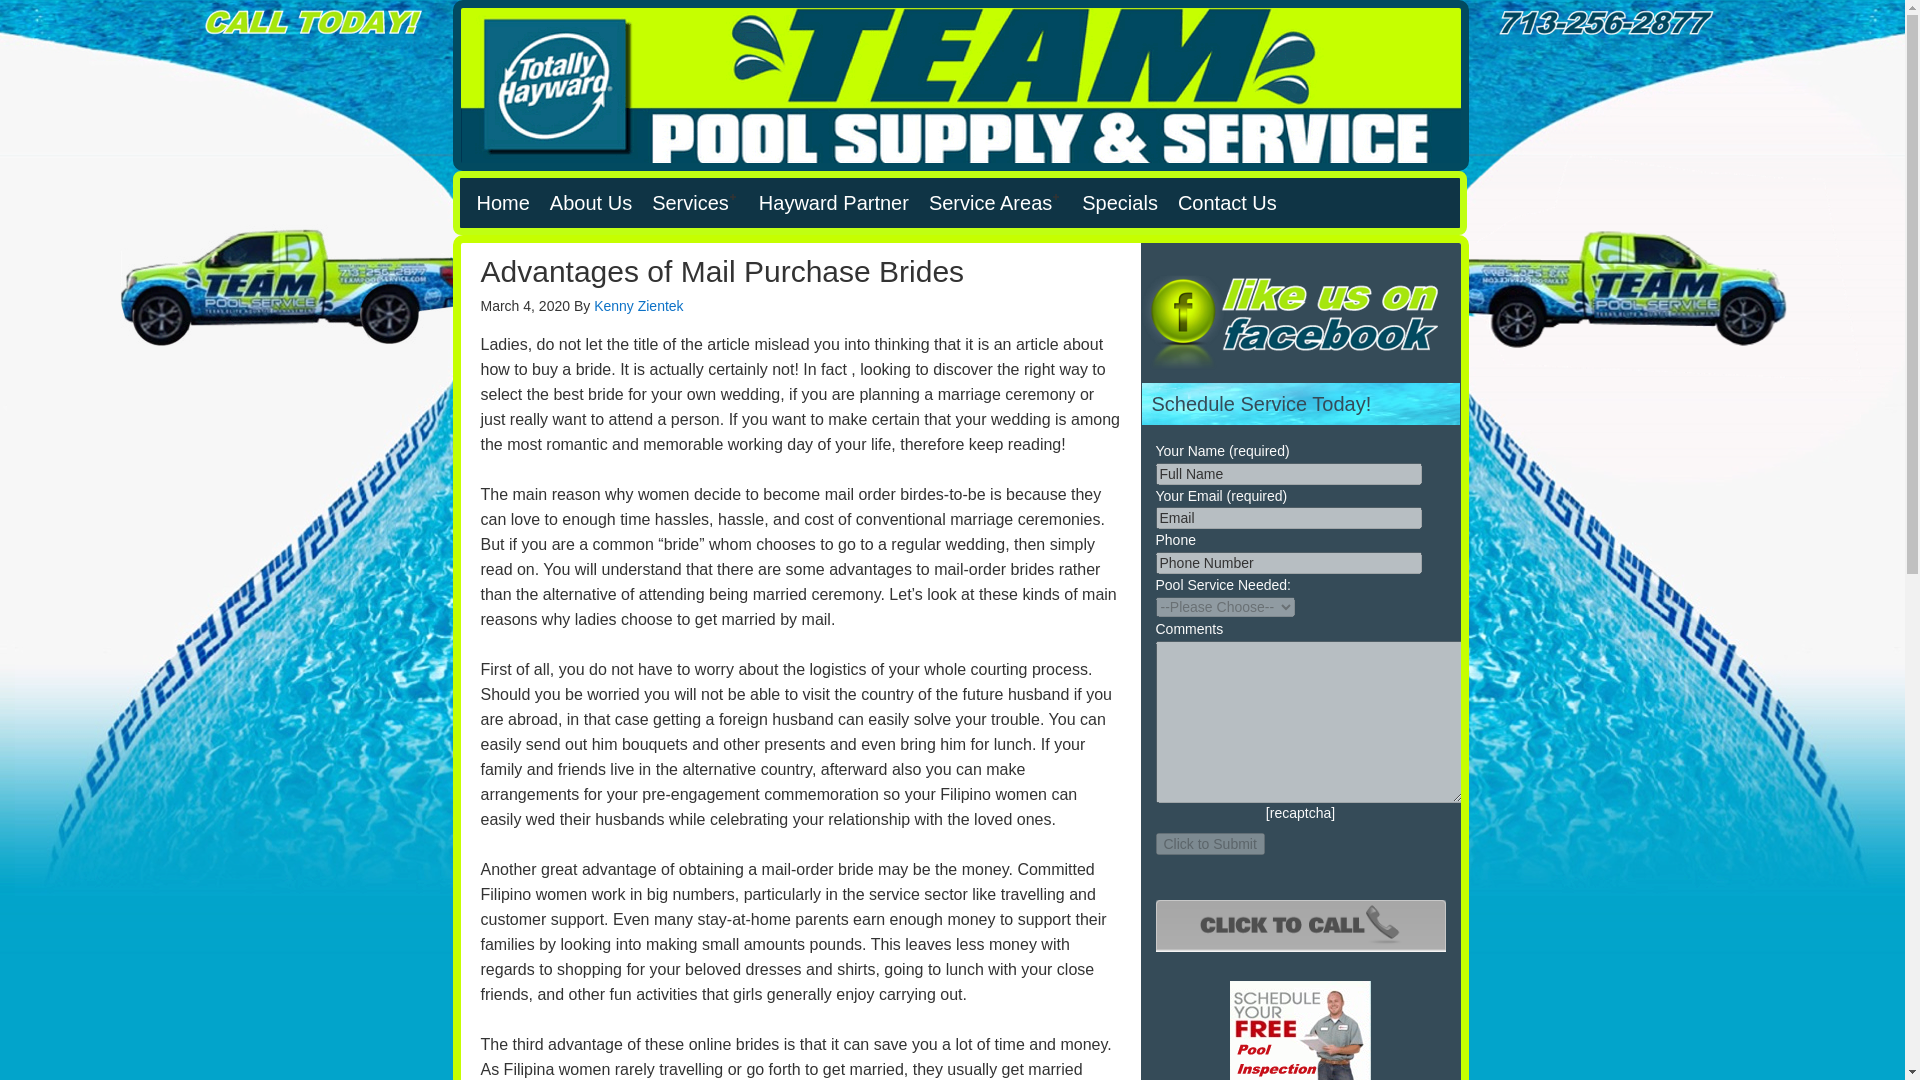  Describe the element at coordinates (1210, 842) in the screenshot. I see `Click to Submit` at that location.